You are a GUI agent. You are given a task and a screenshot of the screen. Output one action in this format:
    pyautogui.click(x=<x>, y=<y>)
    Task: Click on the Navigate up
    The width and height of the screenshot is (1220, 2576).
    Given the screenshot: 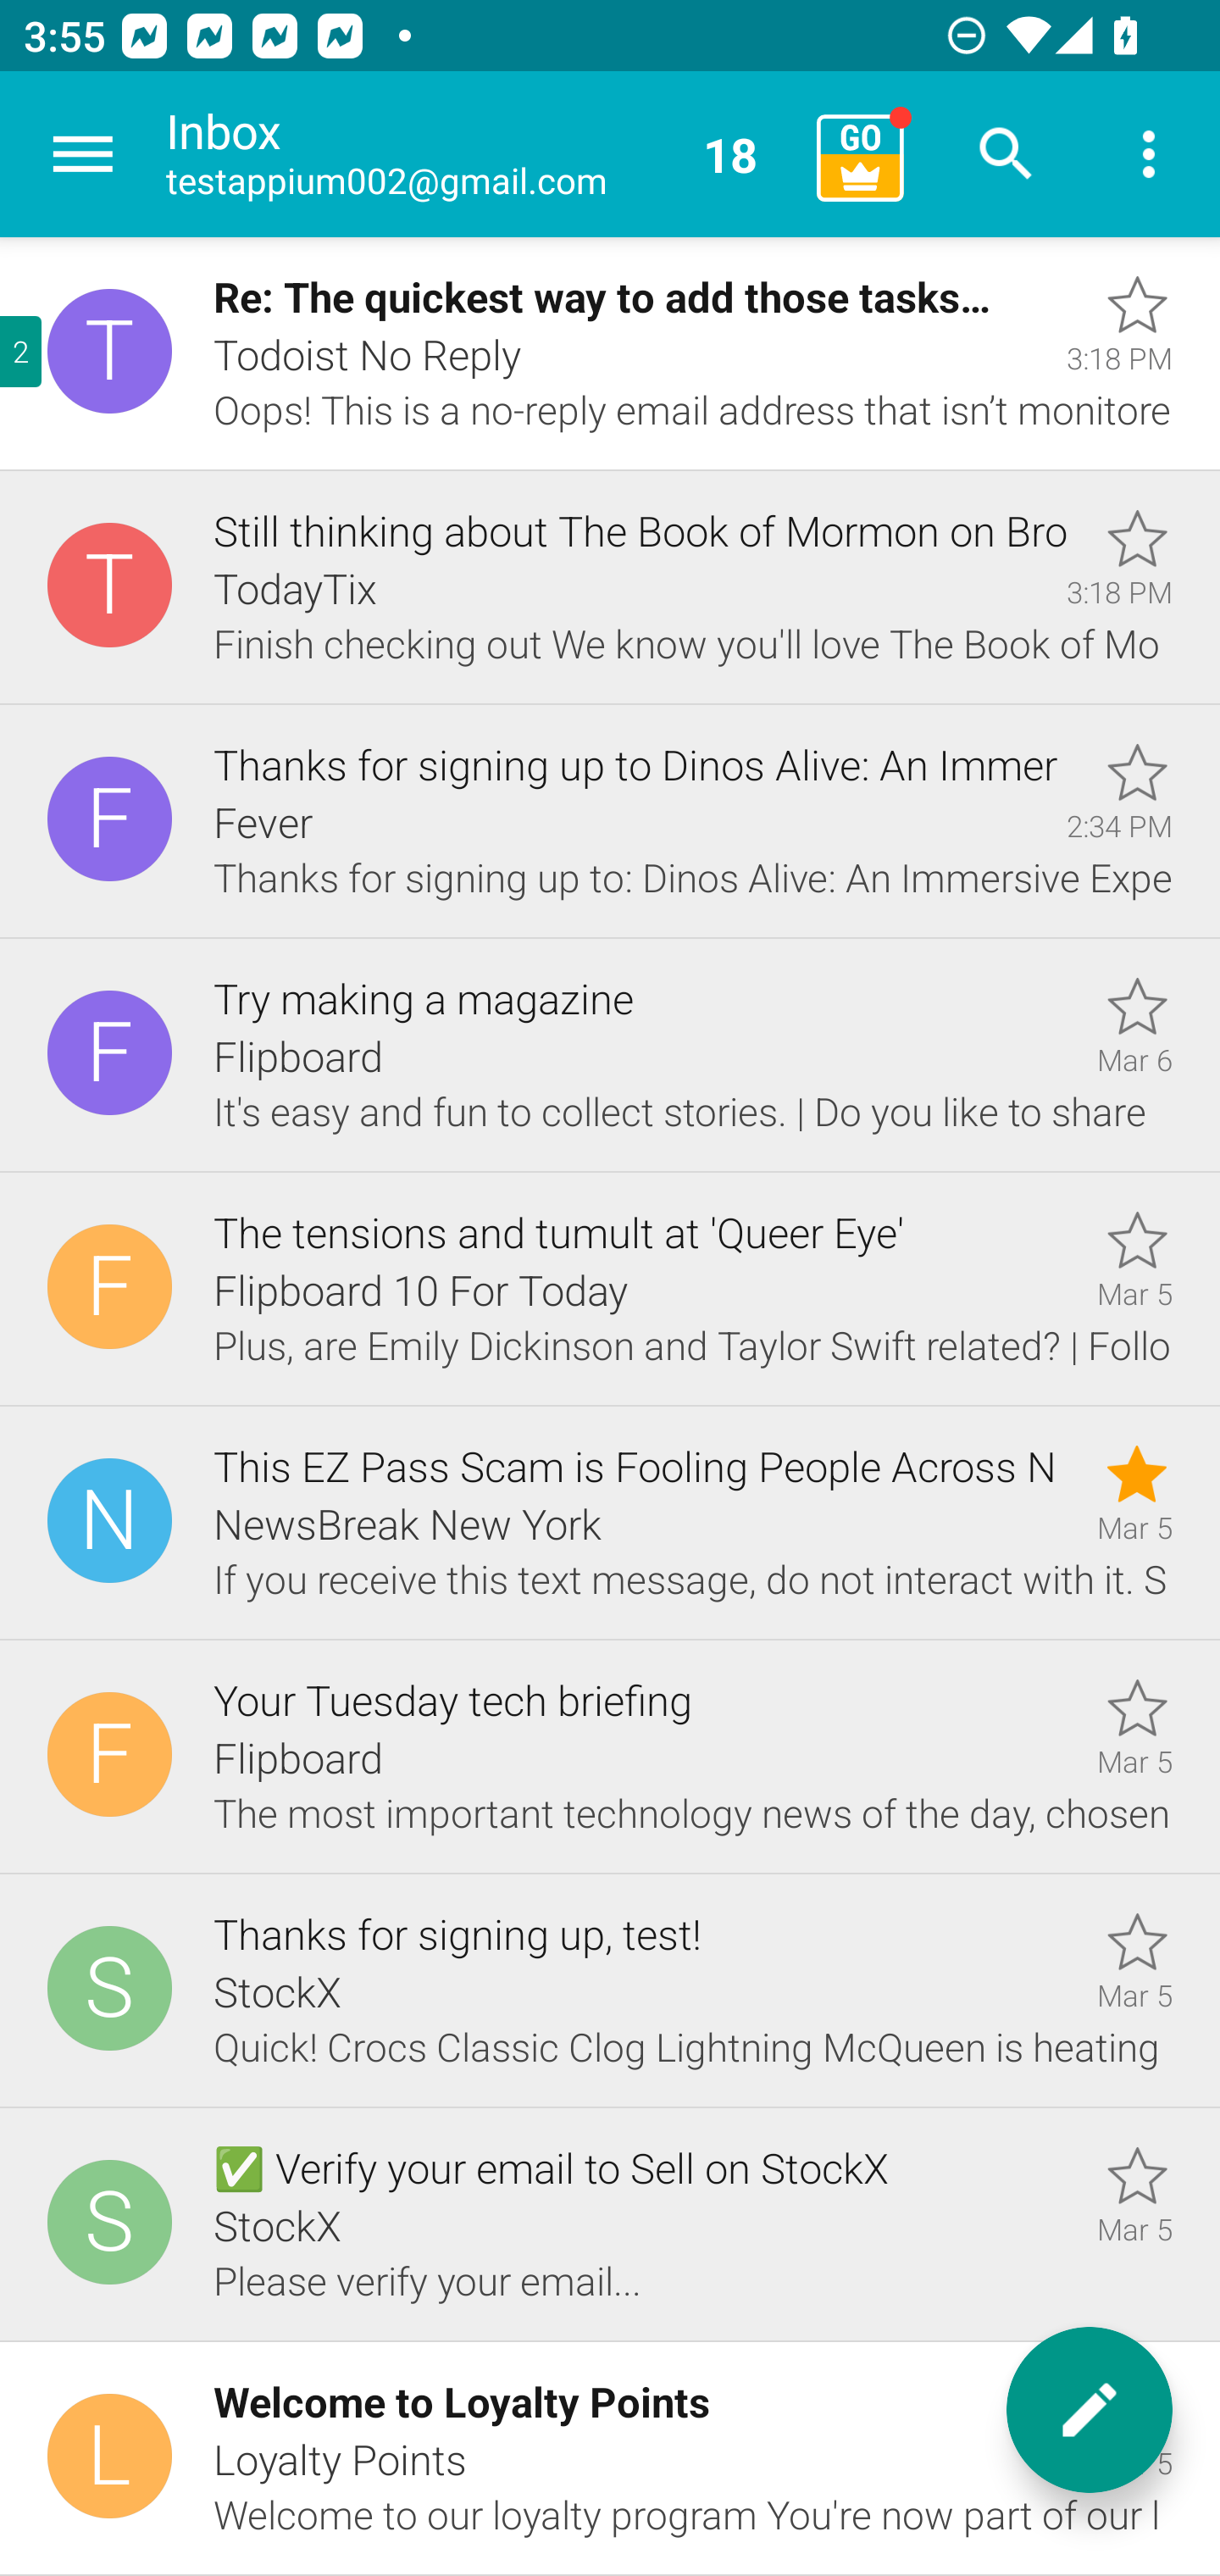 What is the action you would take?
    pyautogui.click(x=83, y=154)
    